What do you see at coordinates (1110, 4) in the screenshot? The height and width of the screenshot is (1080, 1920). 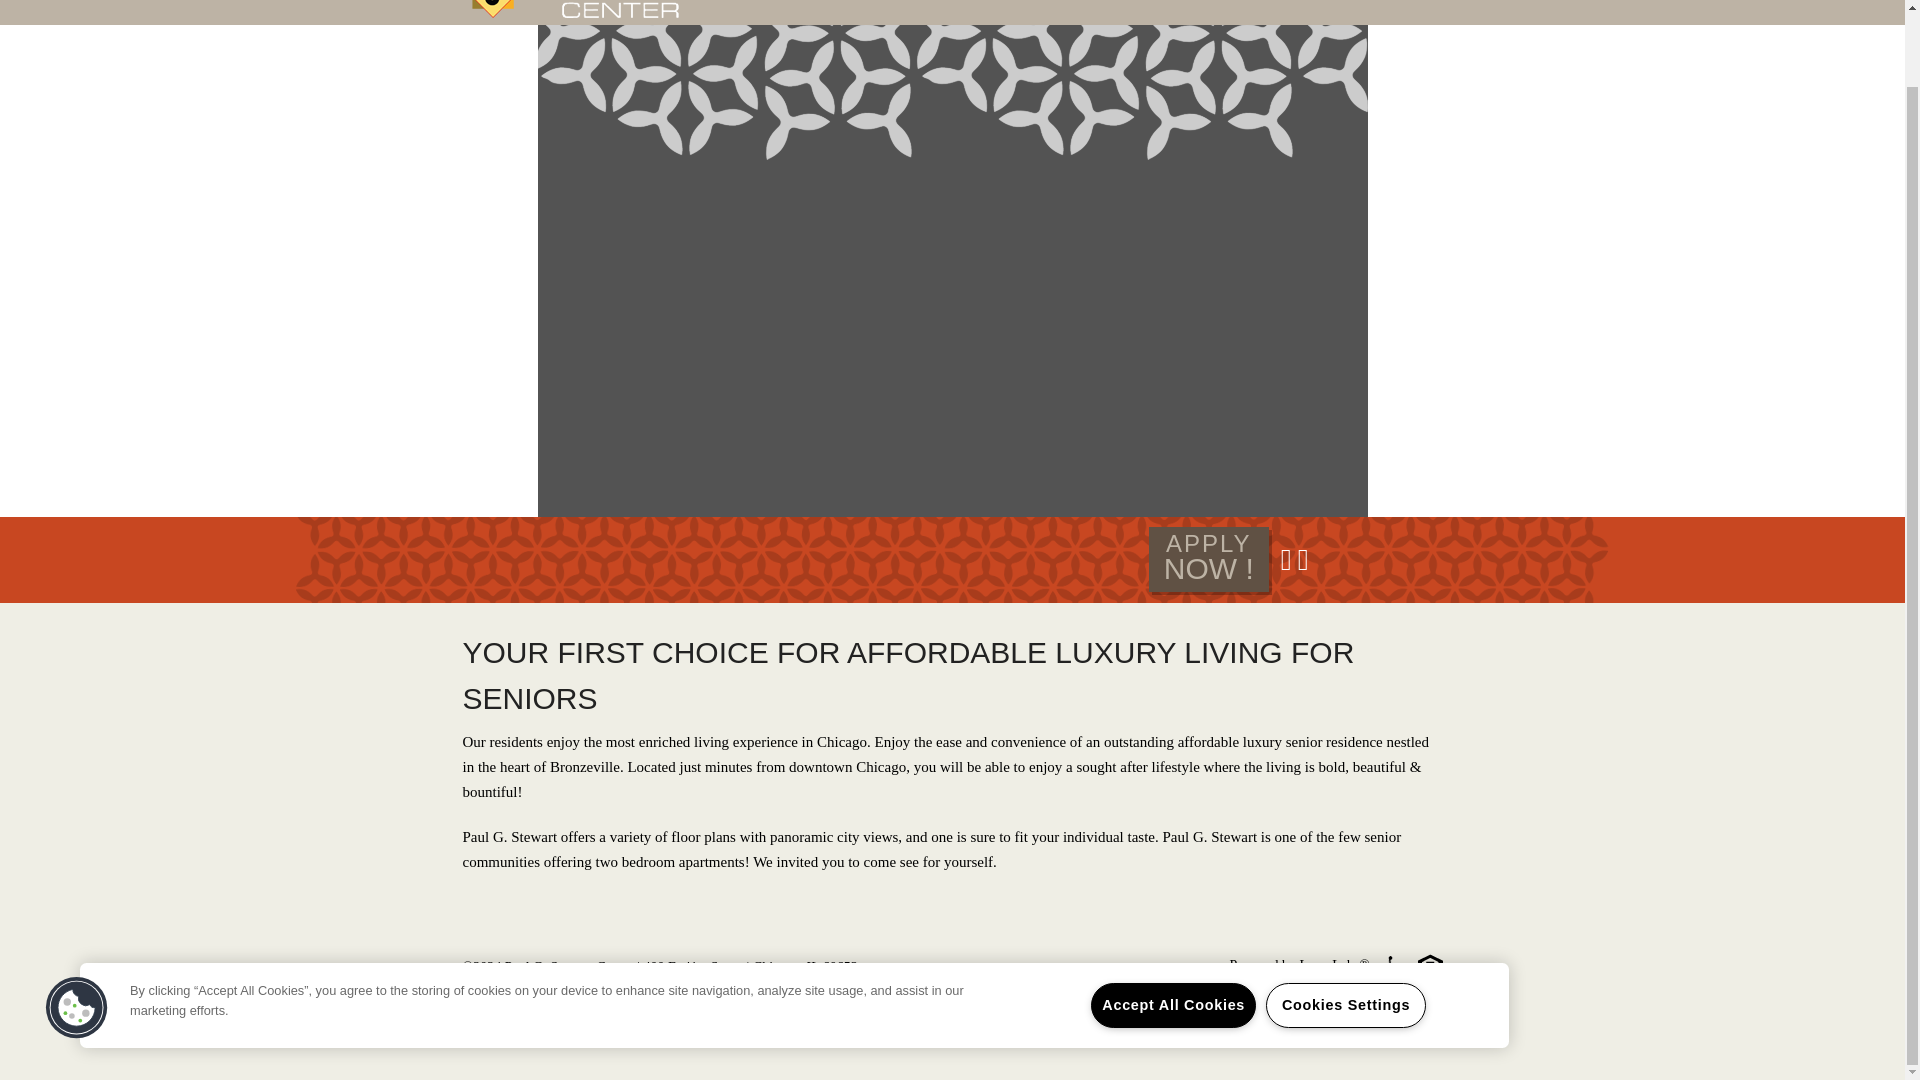 I see `GALLERY` at bounding box center [1110, 4].